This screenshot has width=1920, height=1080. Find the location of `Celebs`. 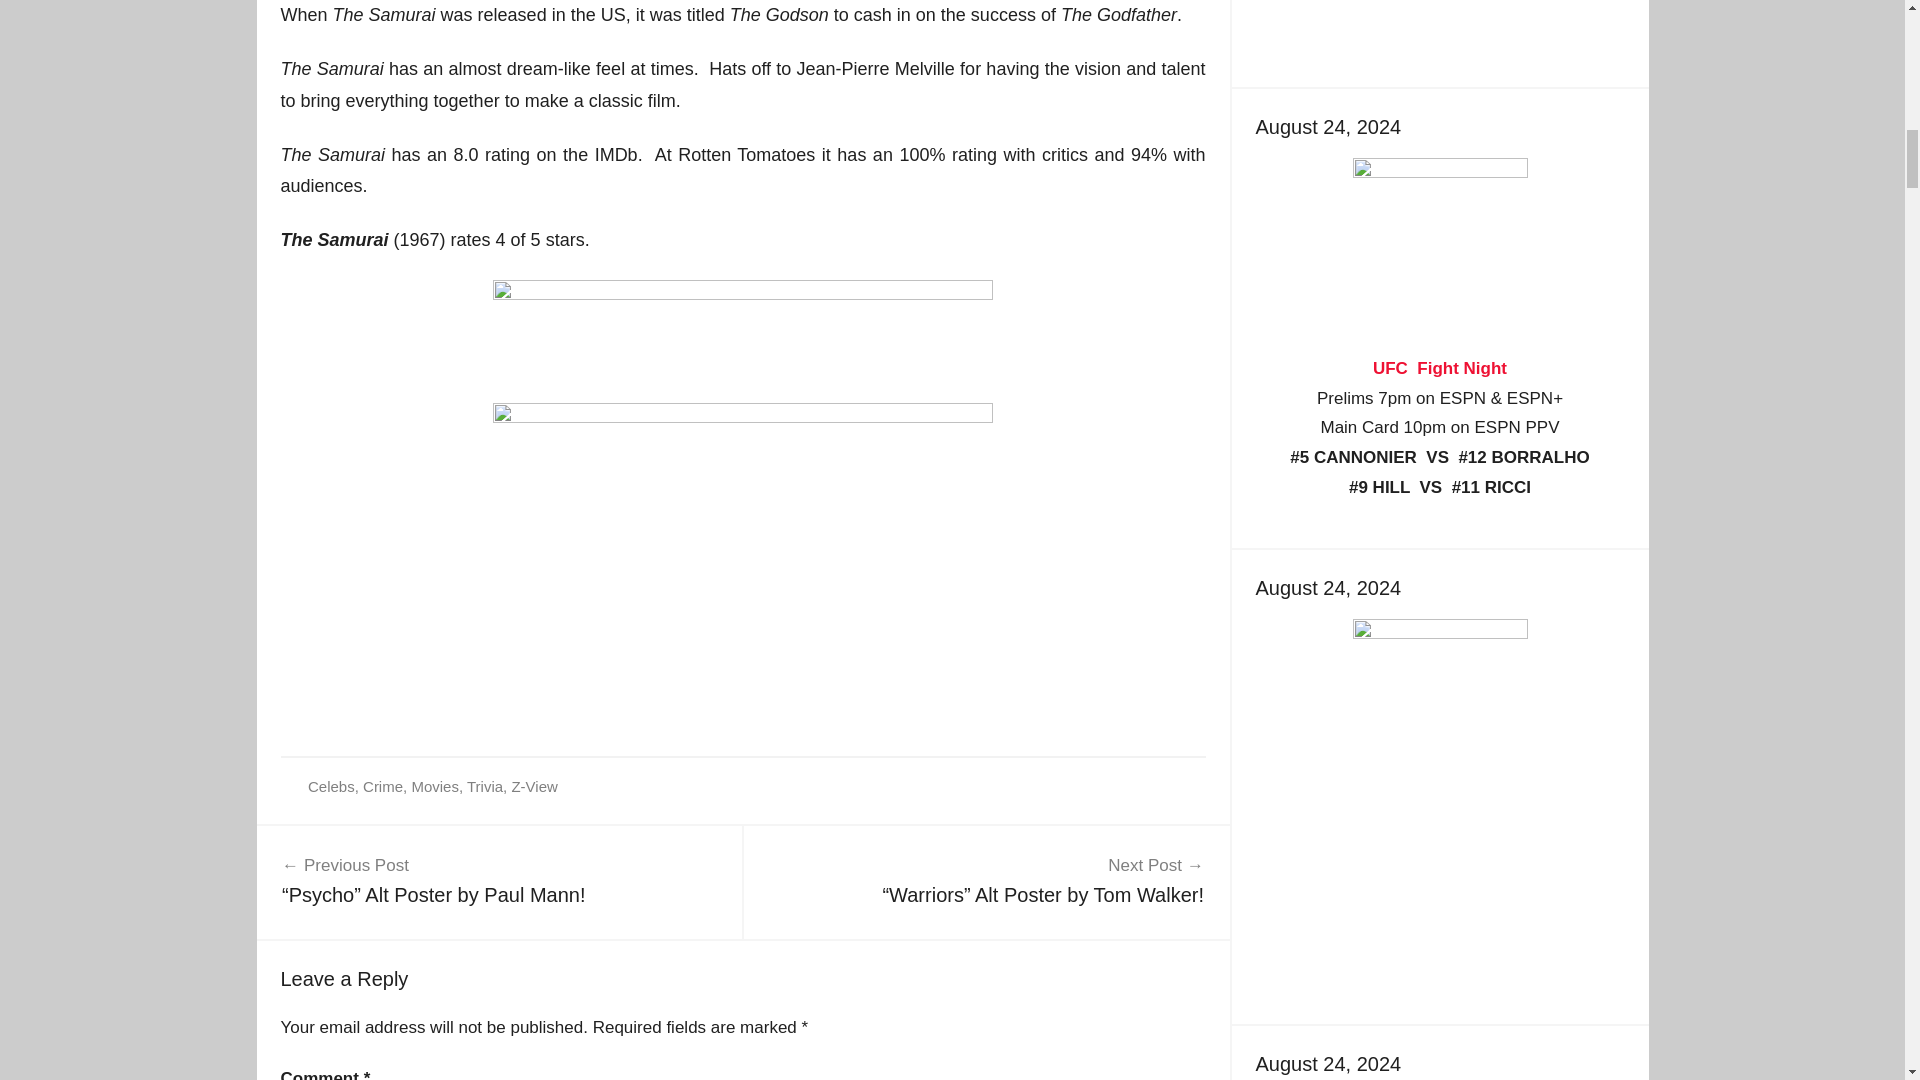

Celebs is located at coordinates (331, 786).